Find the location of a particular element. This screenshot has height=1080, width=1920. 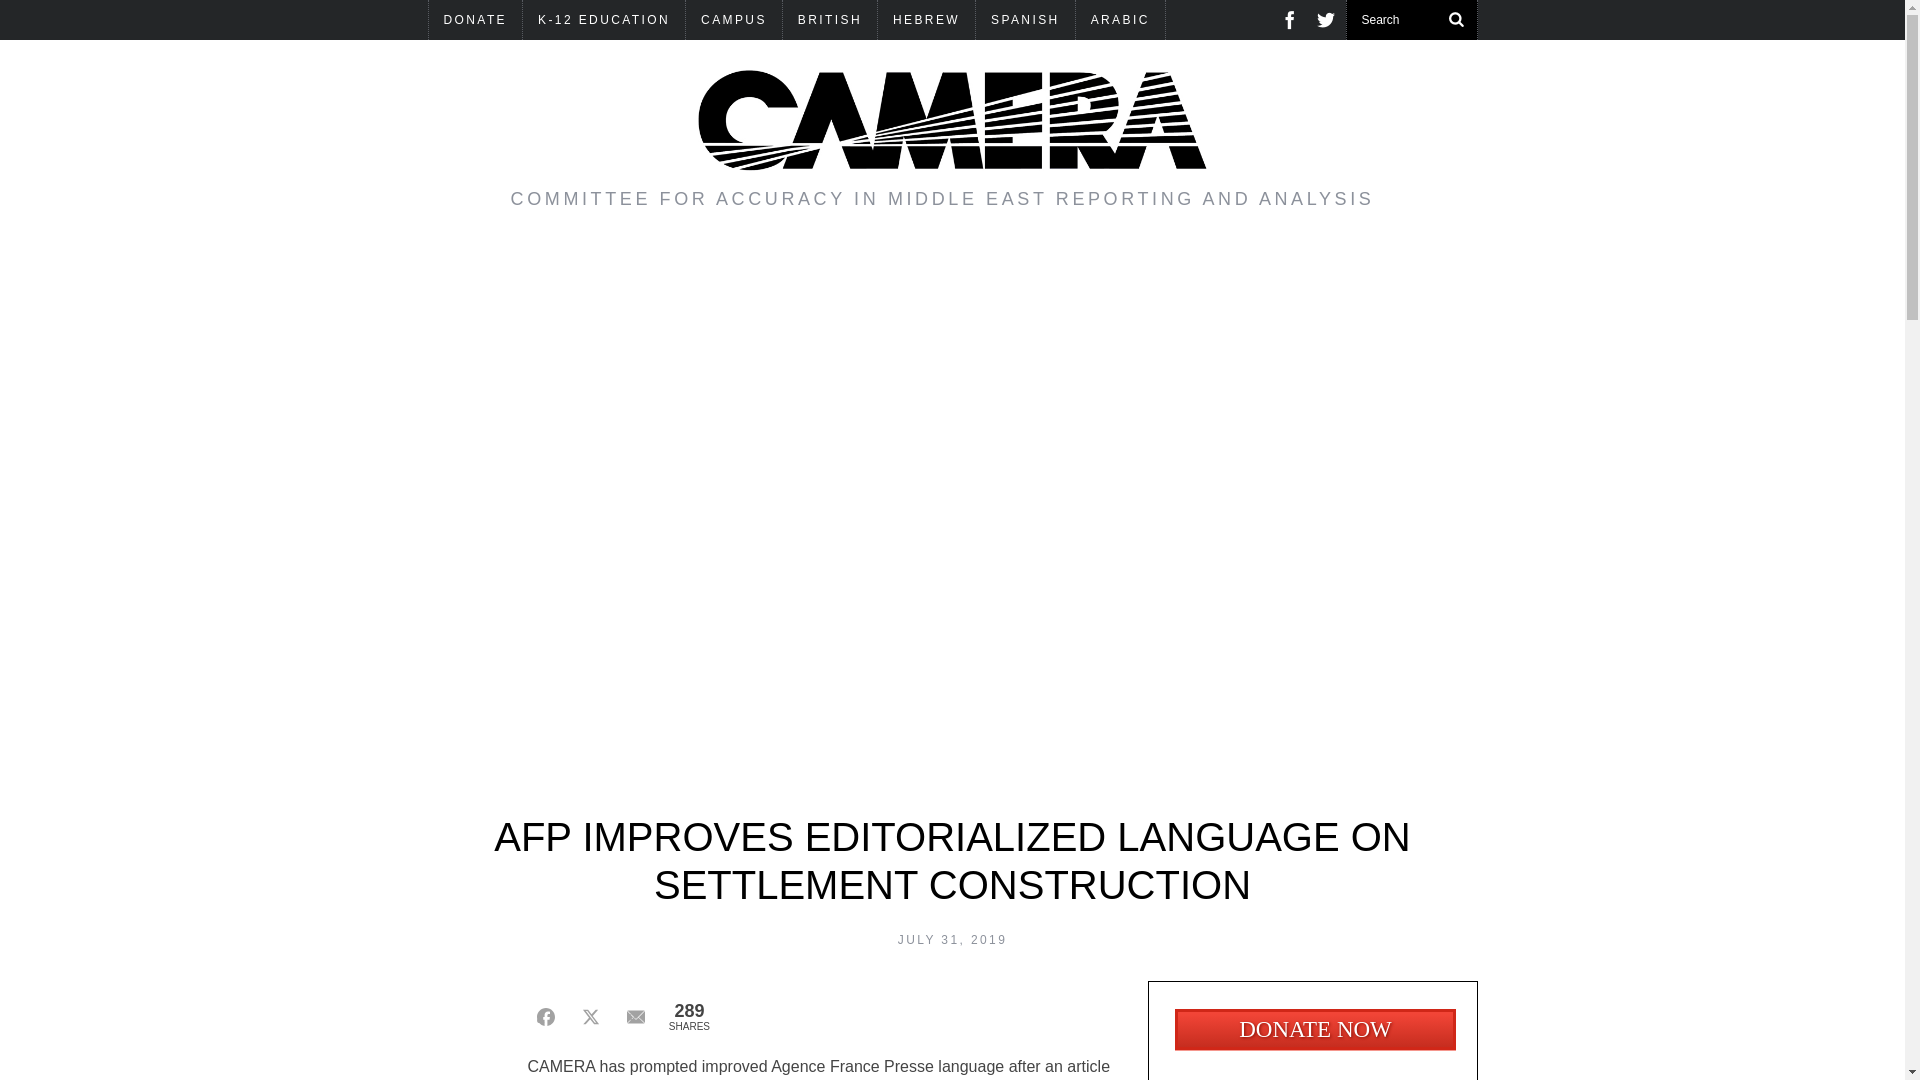

K-12 EDUCATION is located at coordinates (604, 20).